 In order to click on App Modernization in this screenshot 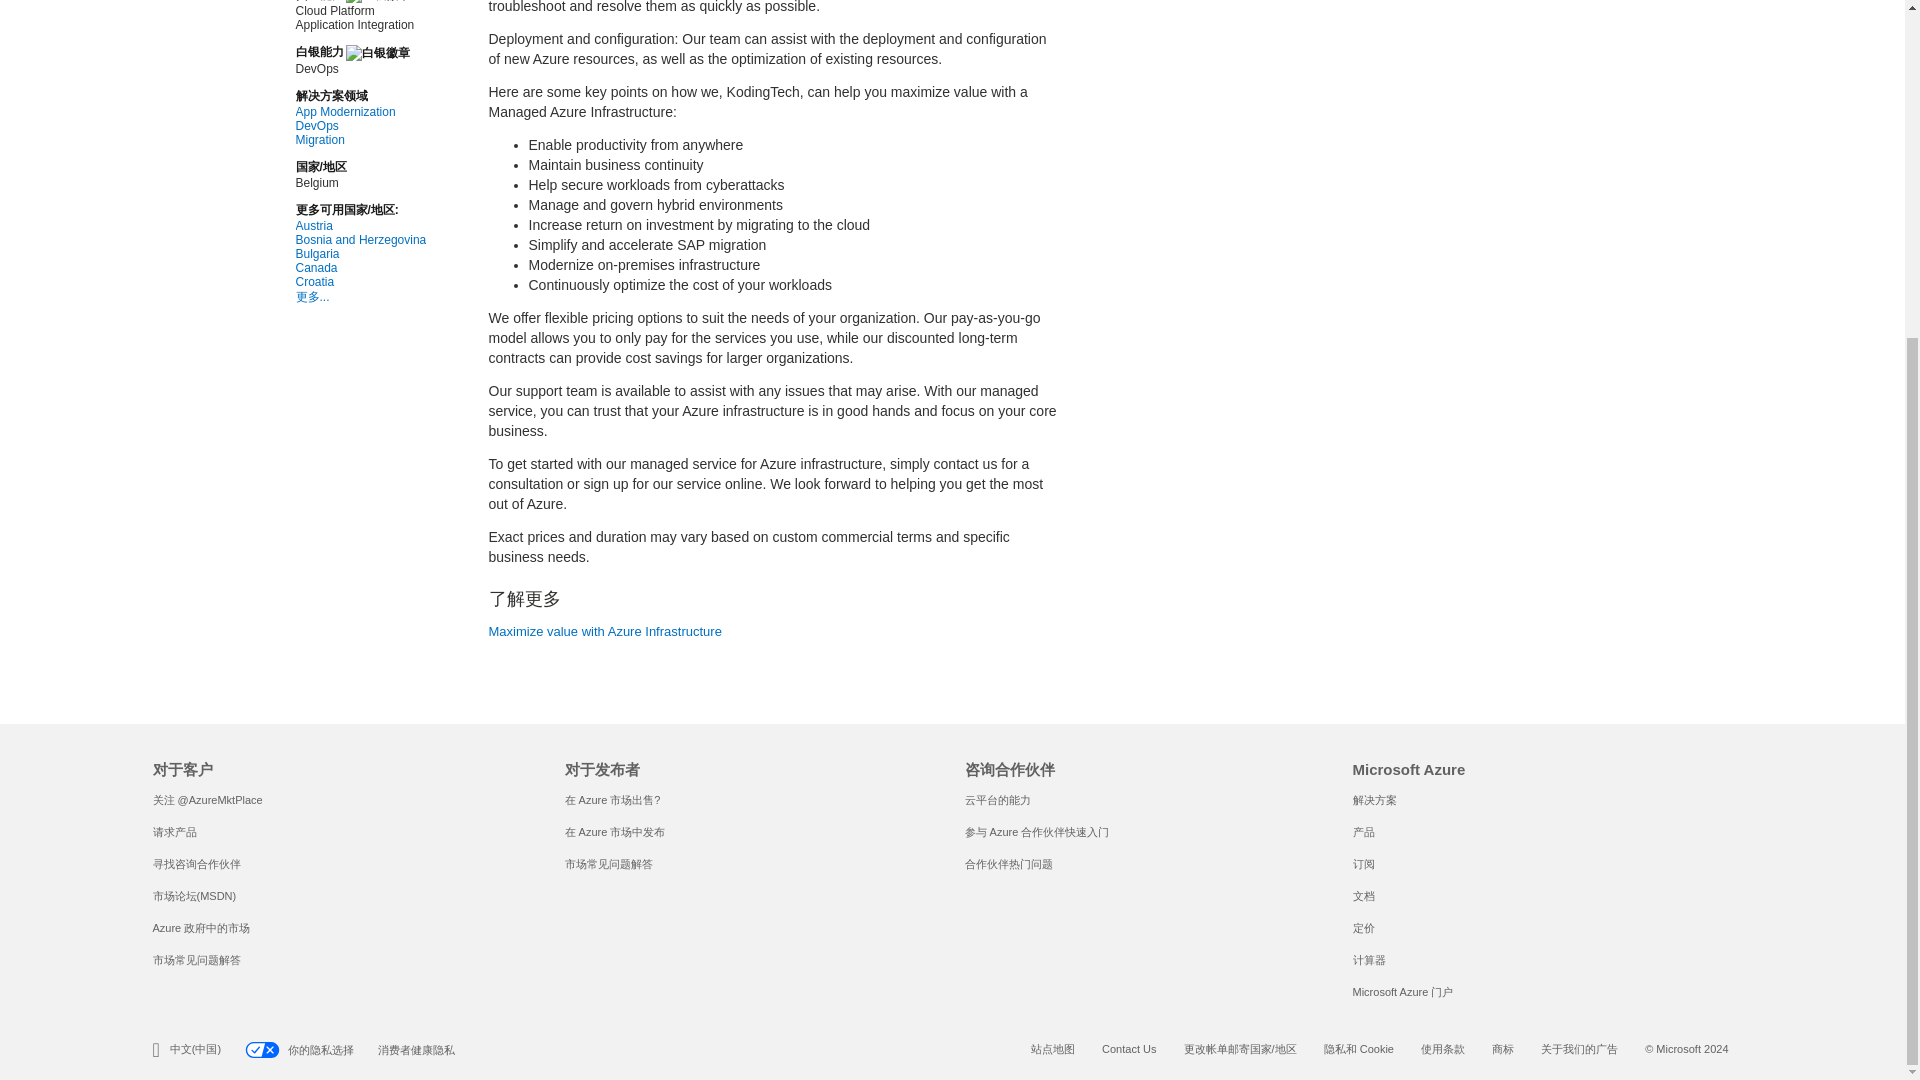, I will do `click(360, 111)`.